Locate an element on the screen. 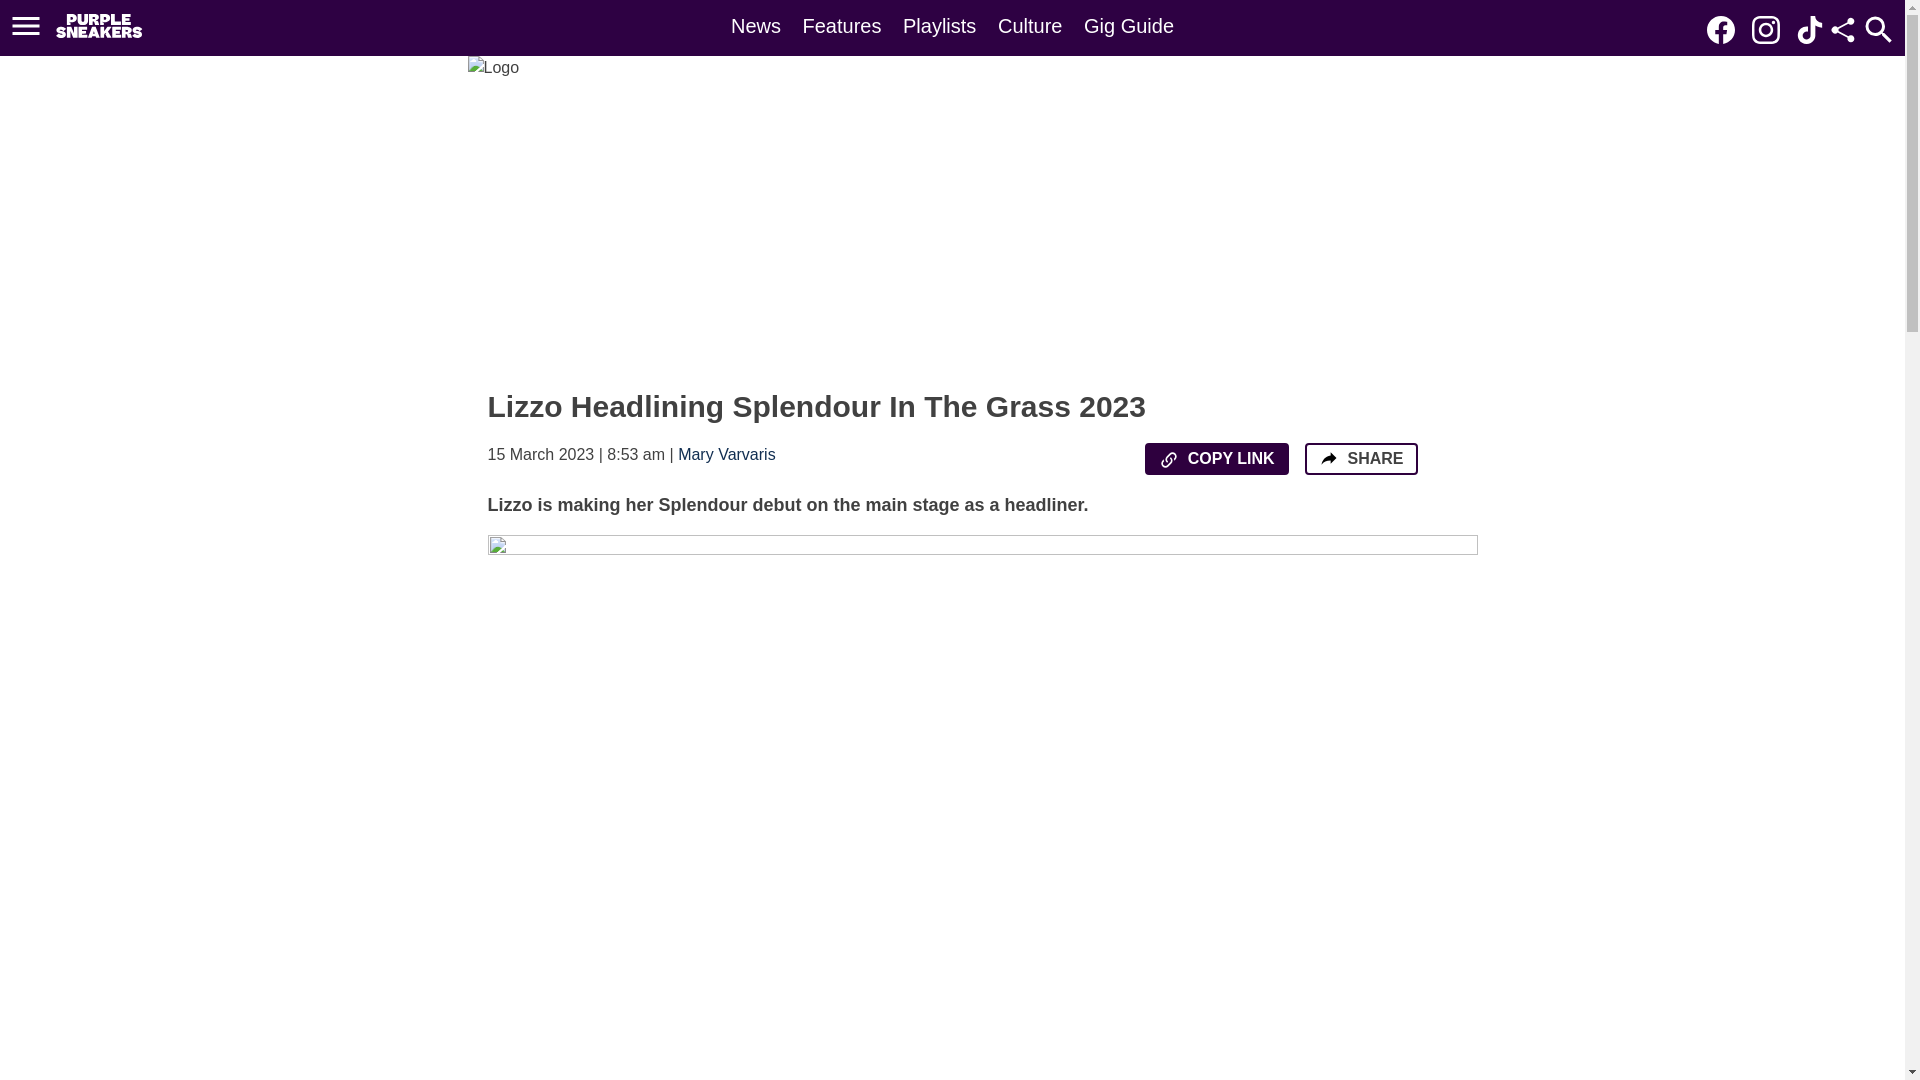 The width and height of the screenshot is (1920, 1080). Mary Varvaris is located at coordinates (726, 454).